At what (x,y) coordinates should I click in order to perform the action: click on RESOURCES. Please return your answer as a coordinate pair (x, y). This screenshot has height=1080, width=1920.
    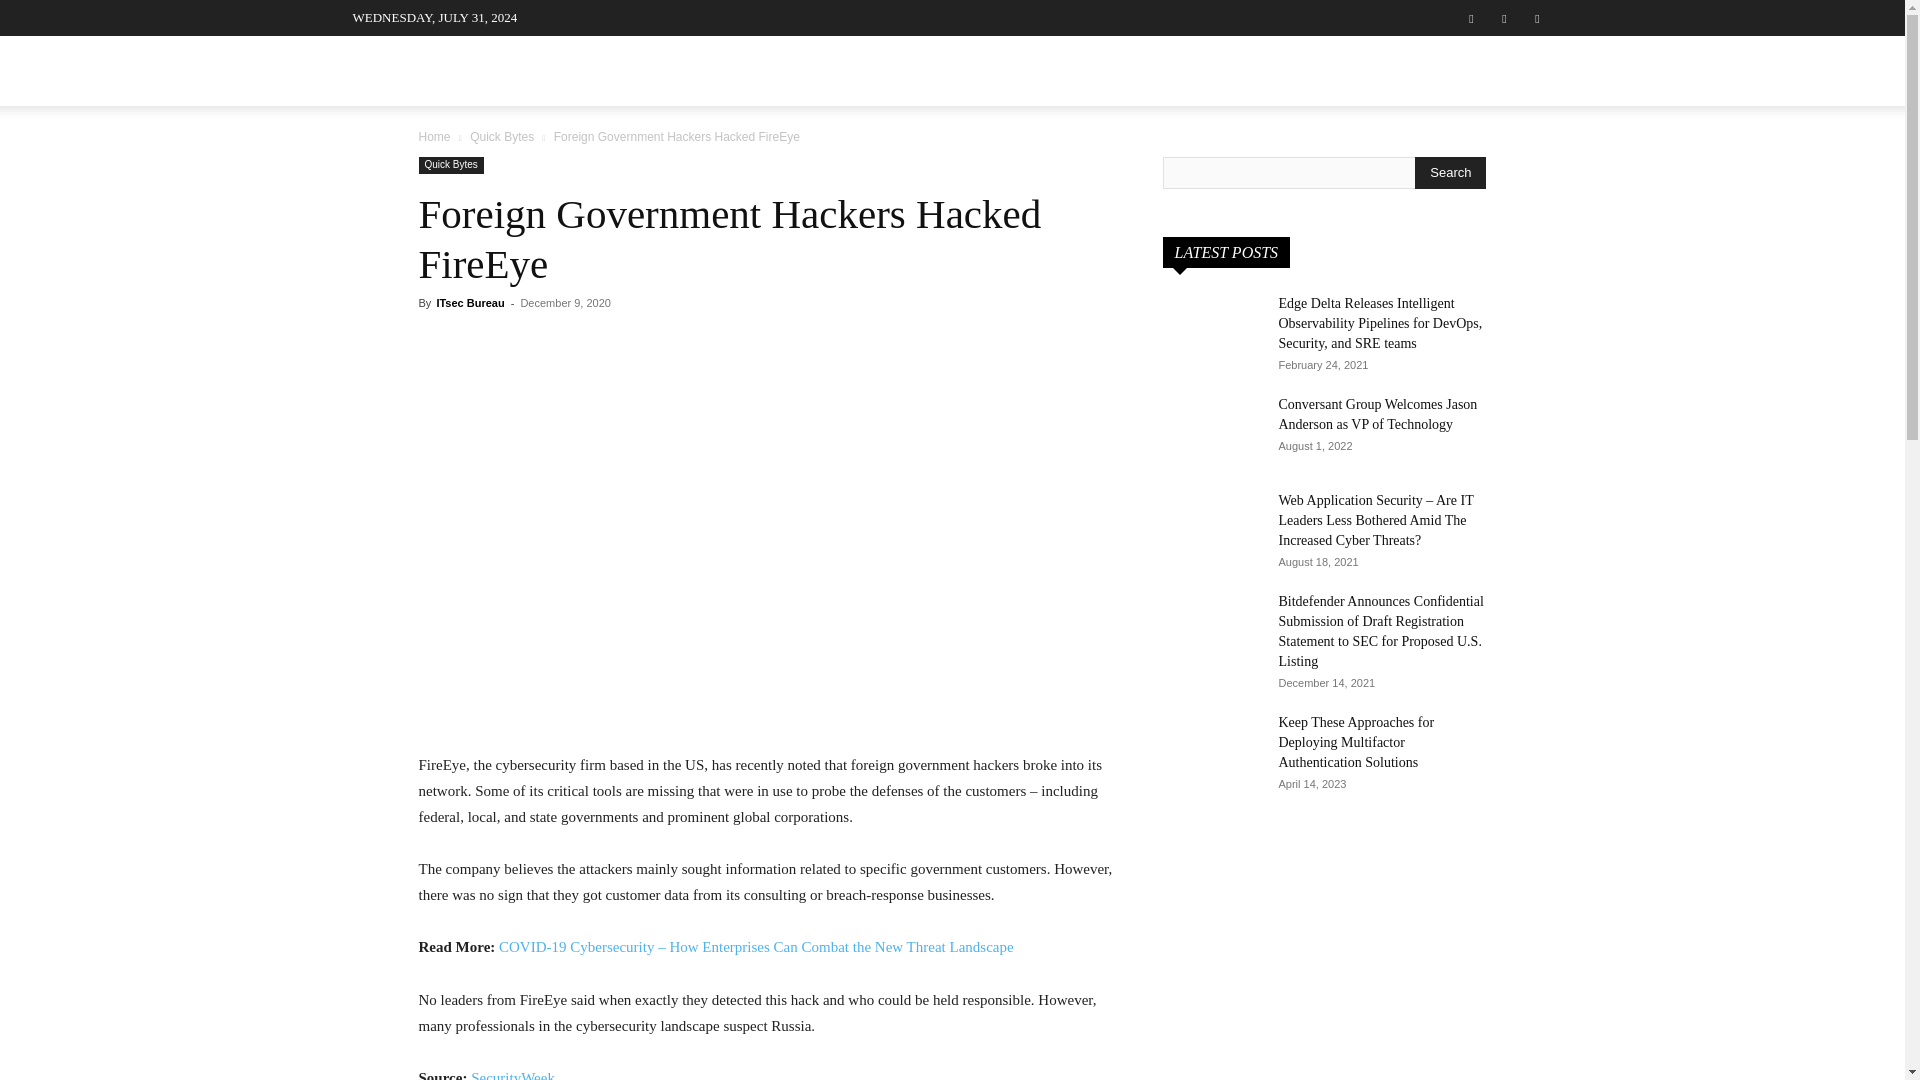
    Looking at the image, I should click on (1298, 70).